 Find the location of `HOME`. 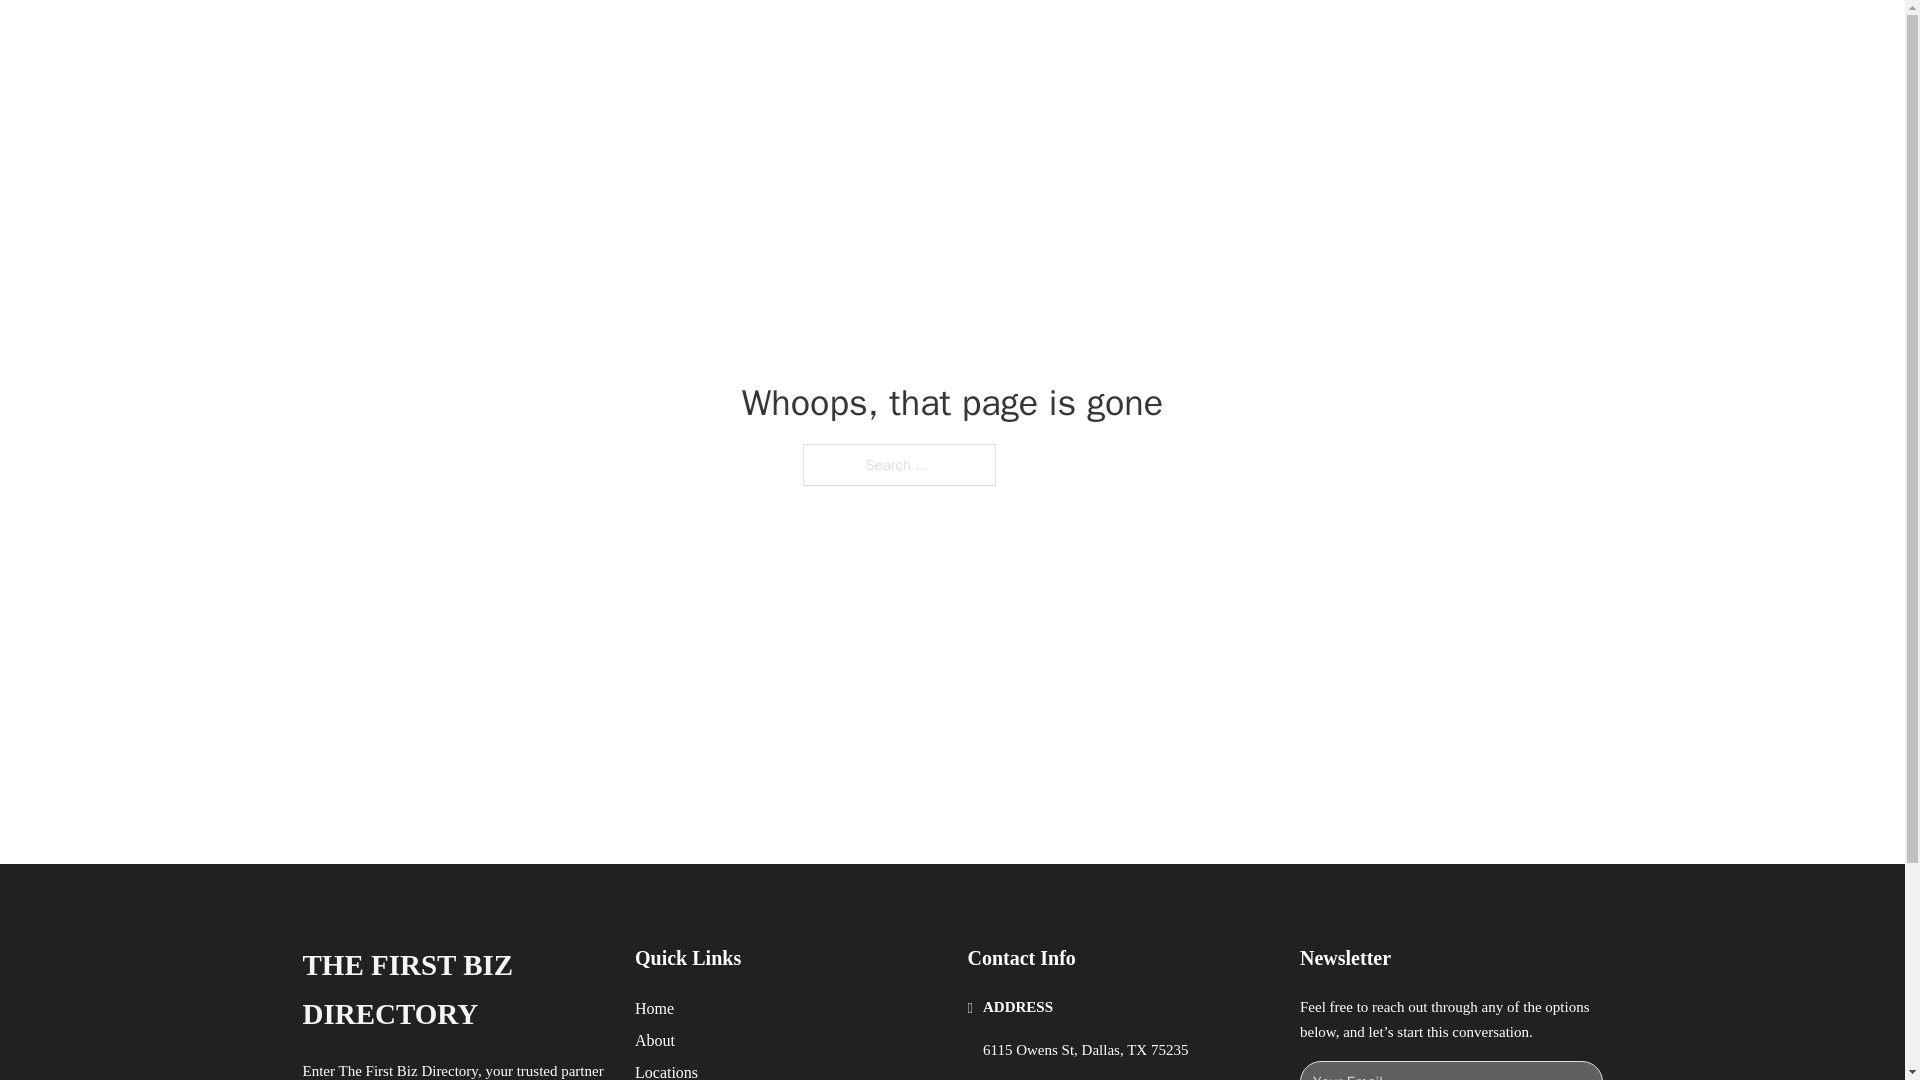

HOME is located at coordinates (1212, 38).